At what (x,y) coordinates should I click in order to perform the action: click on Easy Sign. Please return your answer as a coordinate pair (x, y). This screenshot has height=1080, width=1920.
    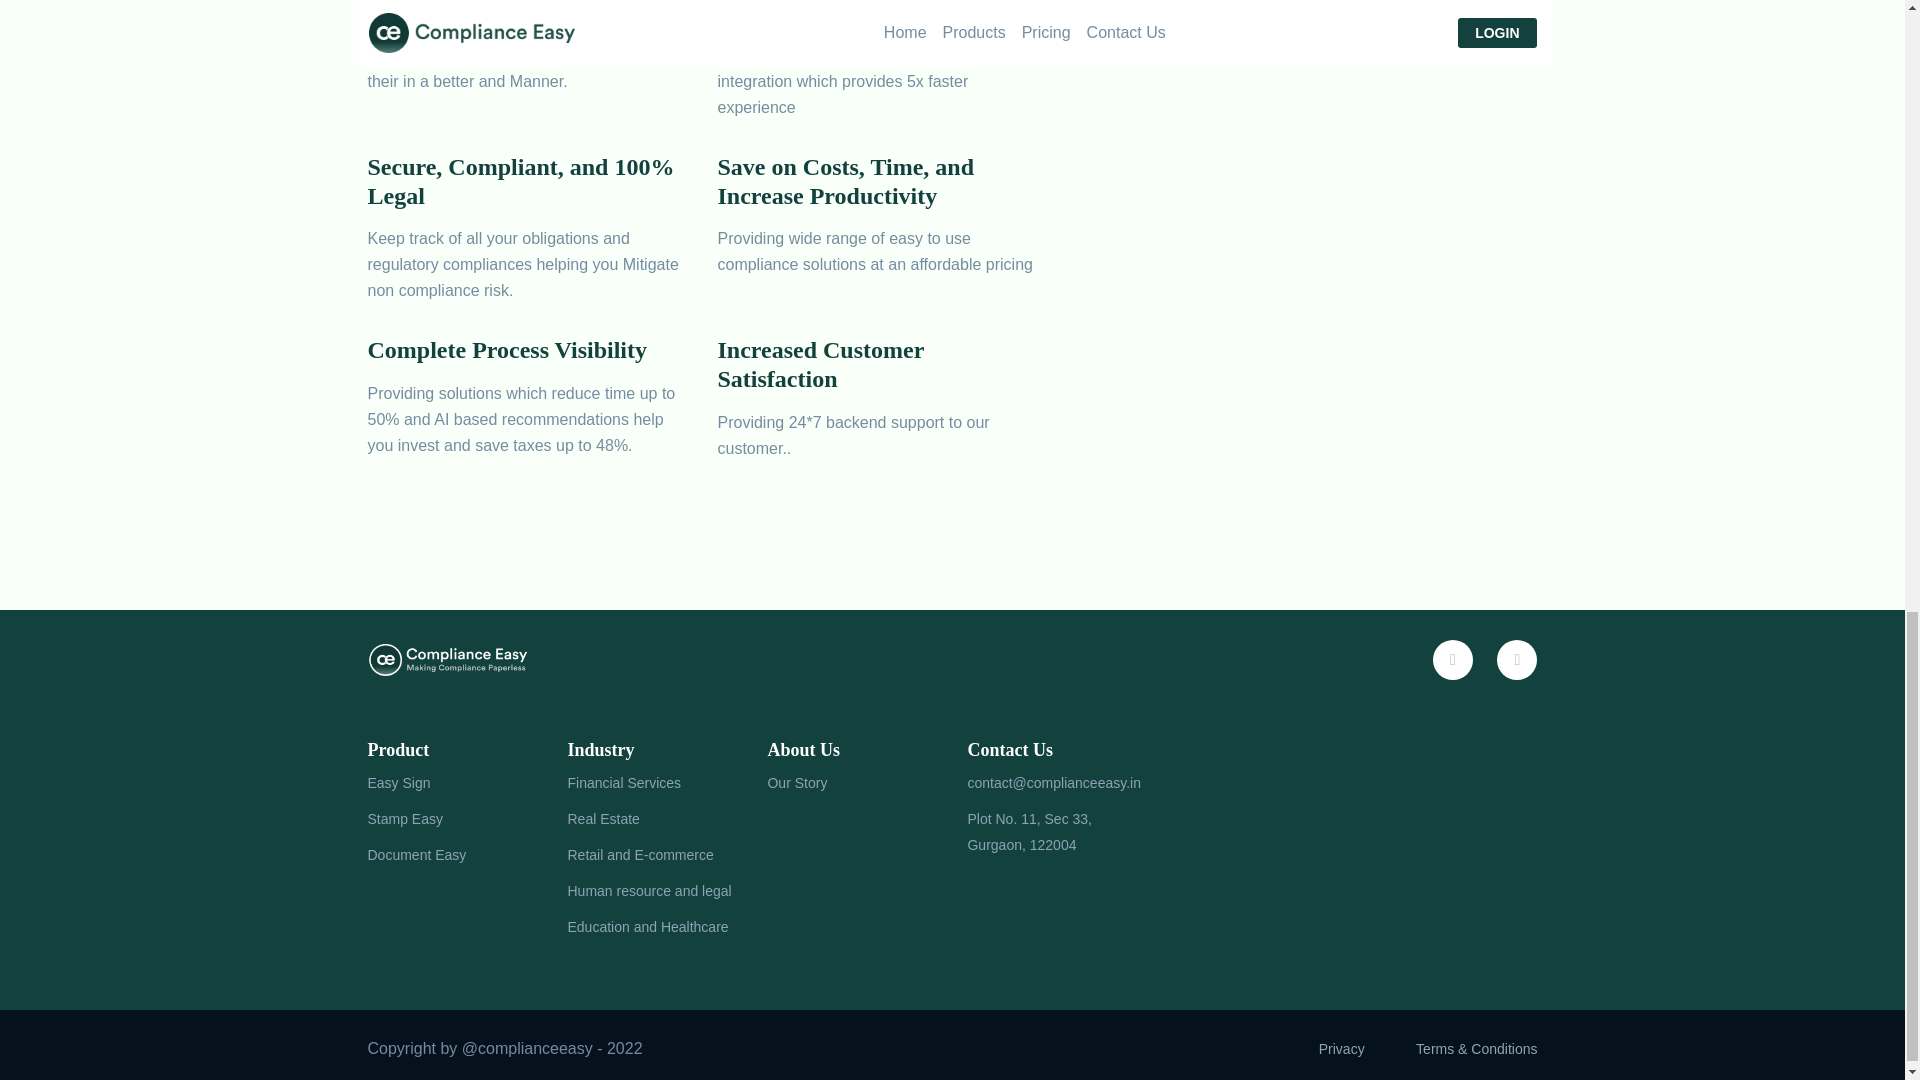
    Looking at the image, I should click on (399, 782).